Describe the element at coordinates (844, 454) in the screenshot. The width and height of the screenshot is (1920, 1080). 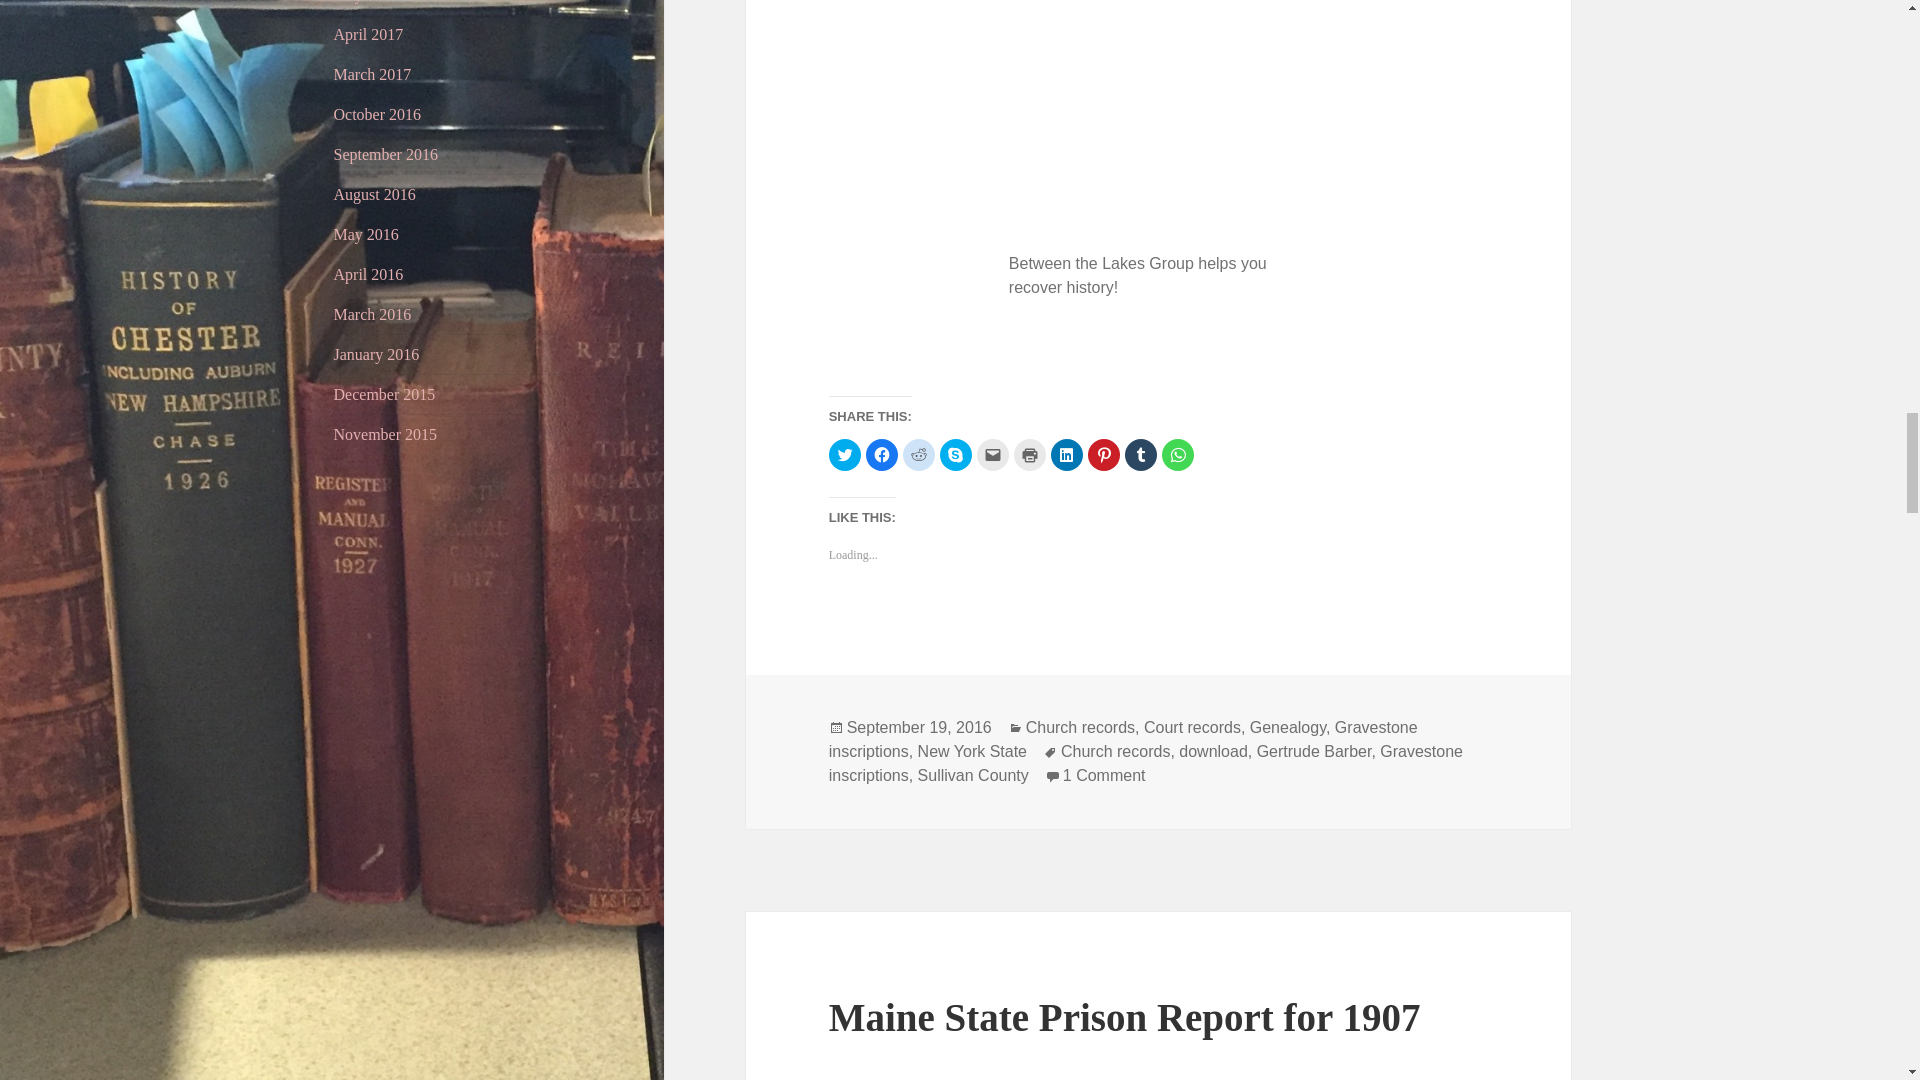
I see `Click to share on Twitter` at that location.